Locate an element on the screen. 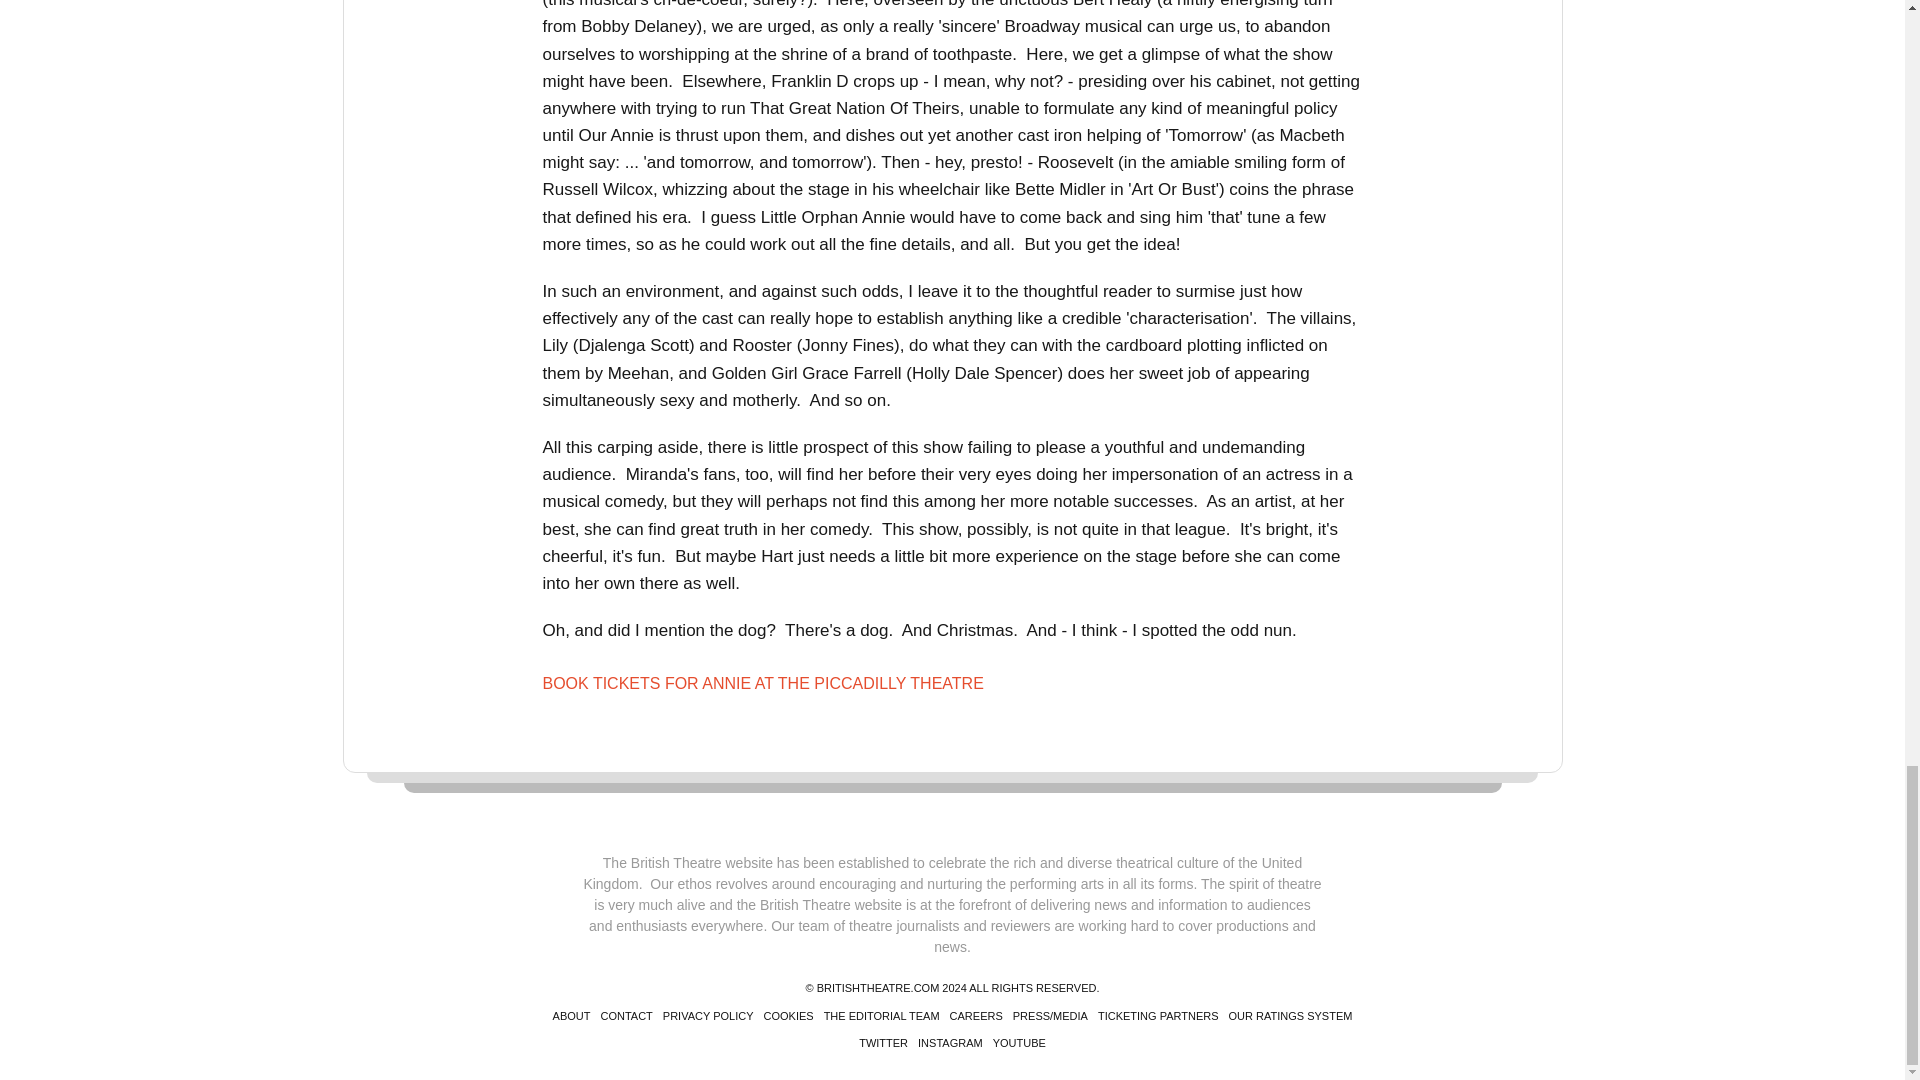 Image resolution: width=1920 pixels, height=1080 pixels. CONTACT is located at coordinates (626, 1015).